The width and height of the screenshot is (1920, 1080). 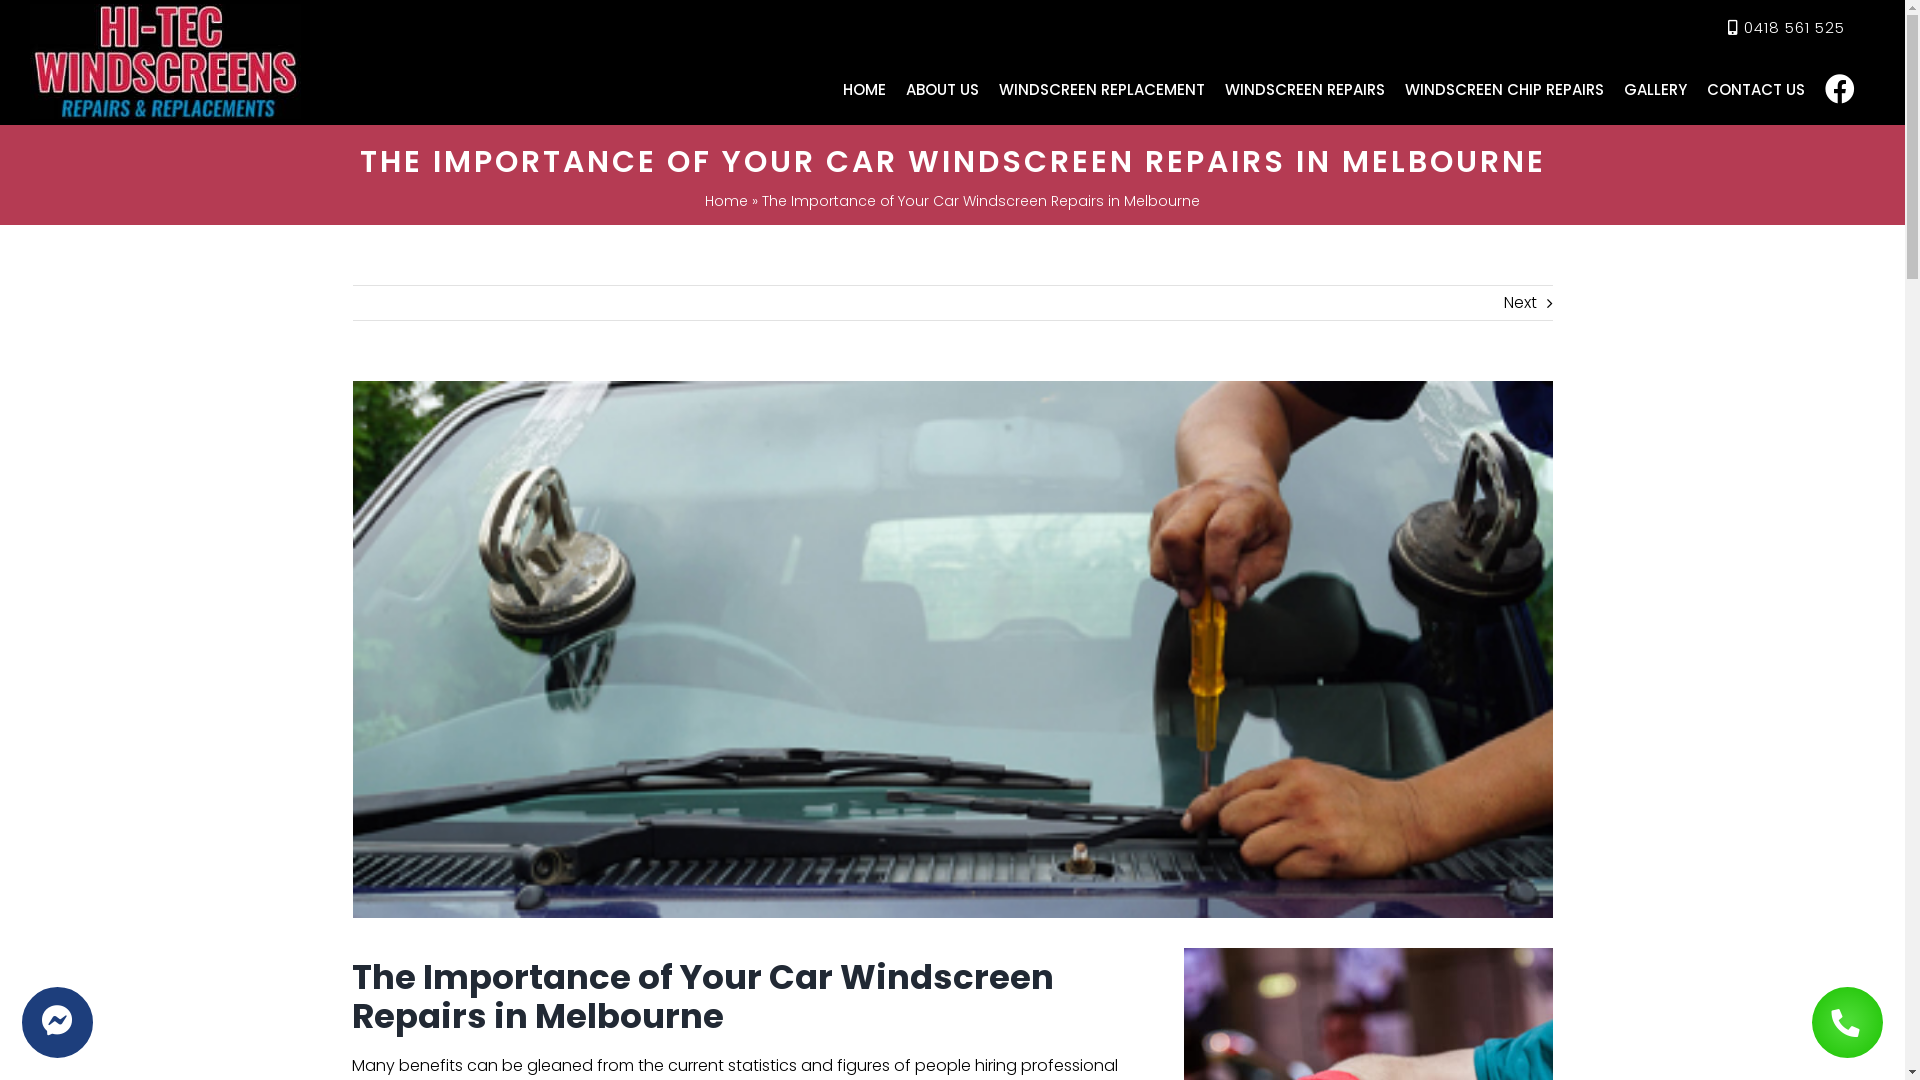 I want to click on WINDSCREEN REPAIRS, so click(x=1305, y=89).